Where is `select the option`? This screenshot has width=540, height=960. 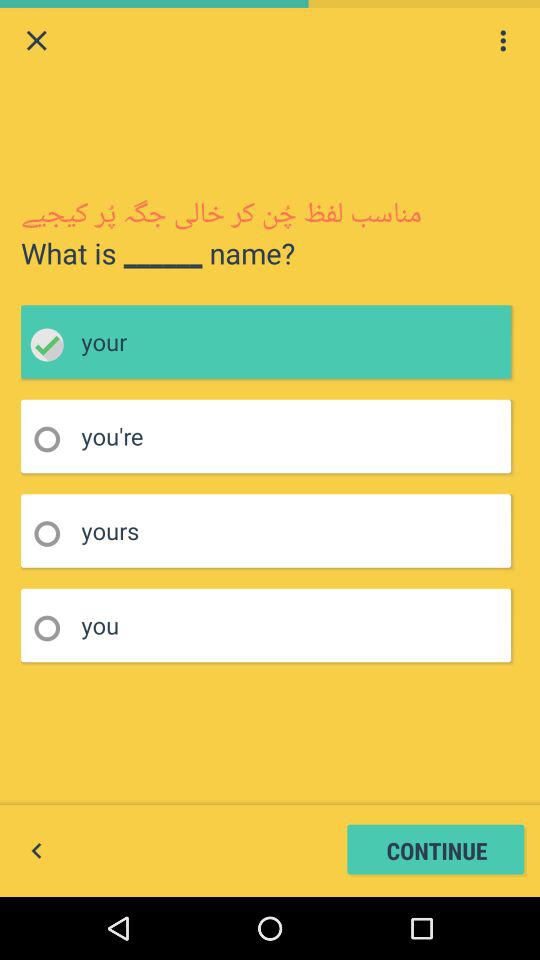
select the option is located at coordinates (54, 628).